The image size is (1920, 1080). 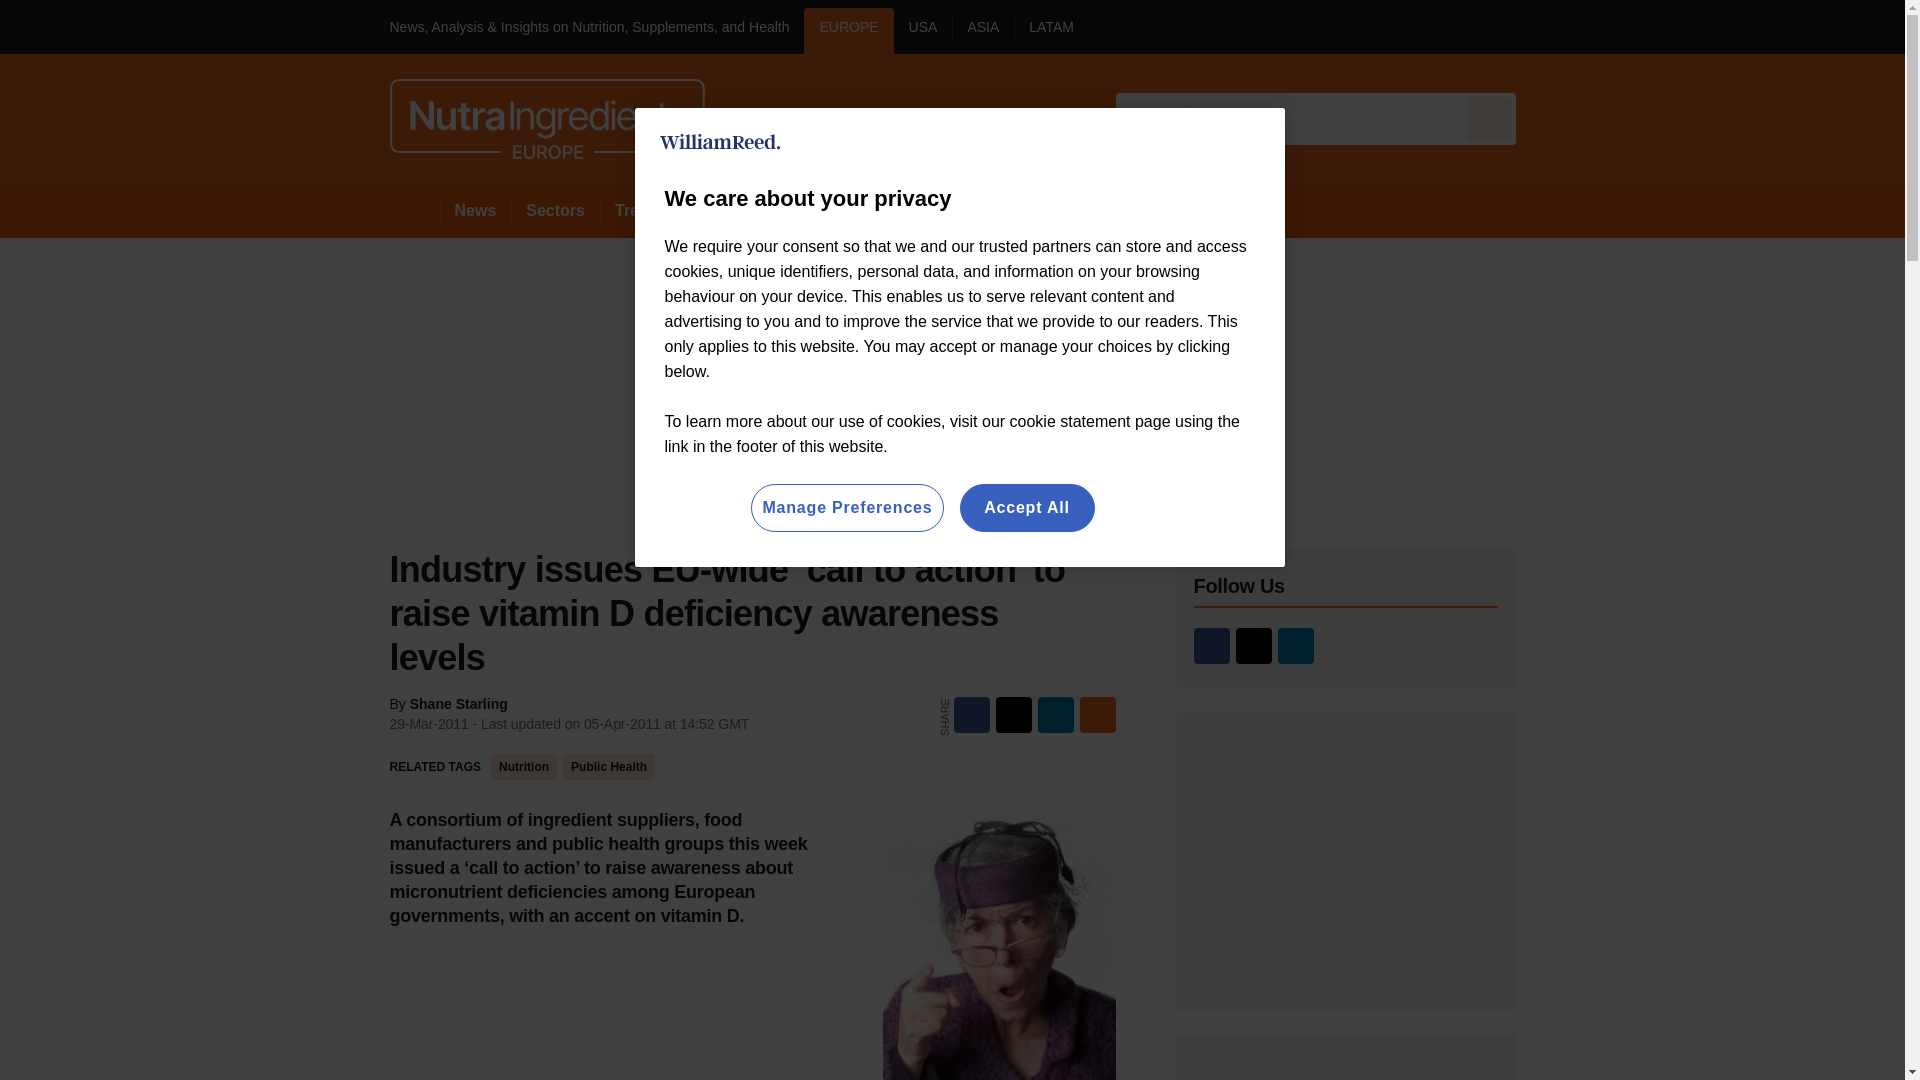 What do you see at coordinates (546, 118) in the screenshot?
I see `NutraIngredients Europe` at bounding box center [546, 118].